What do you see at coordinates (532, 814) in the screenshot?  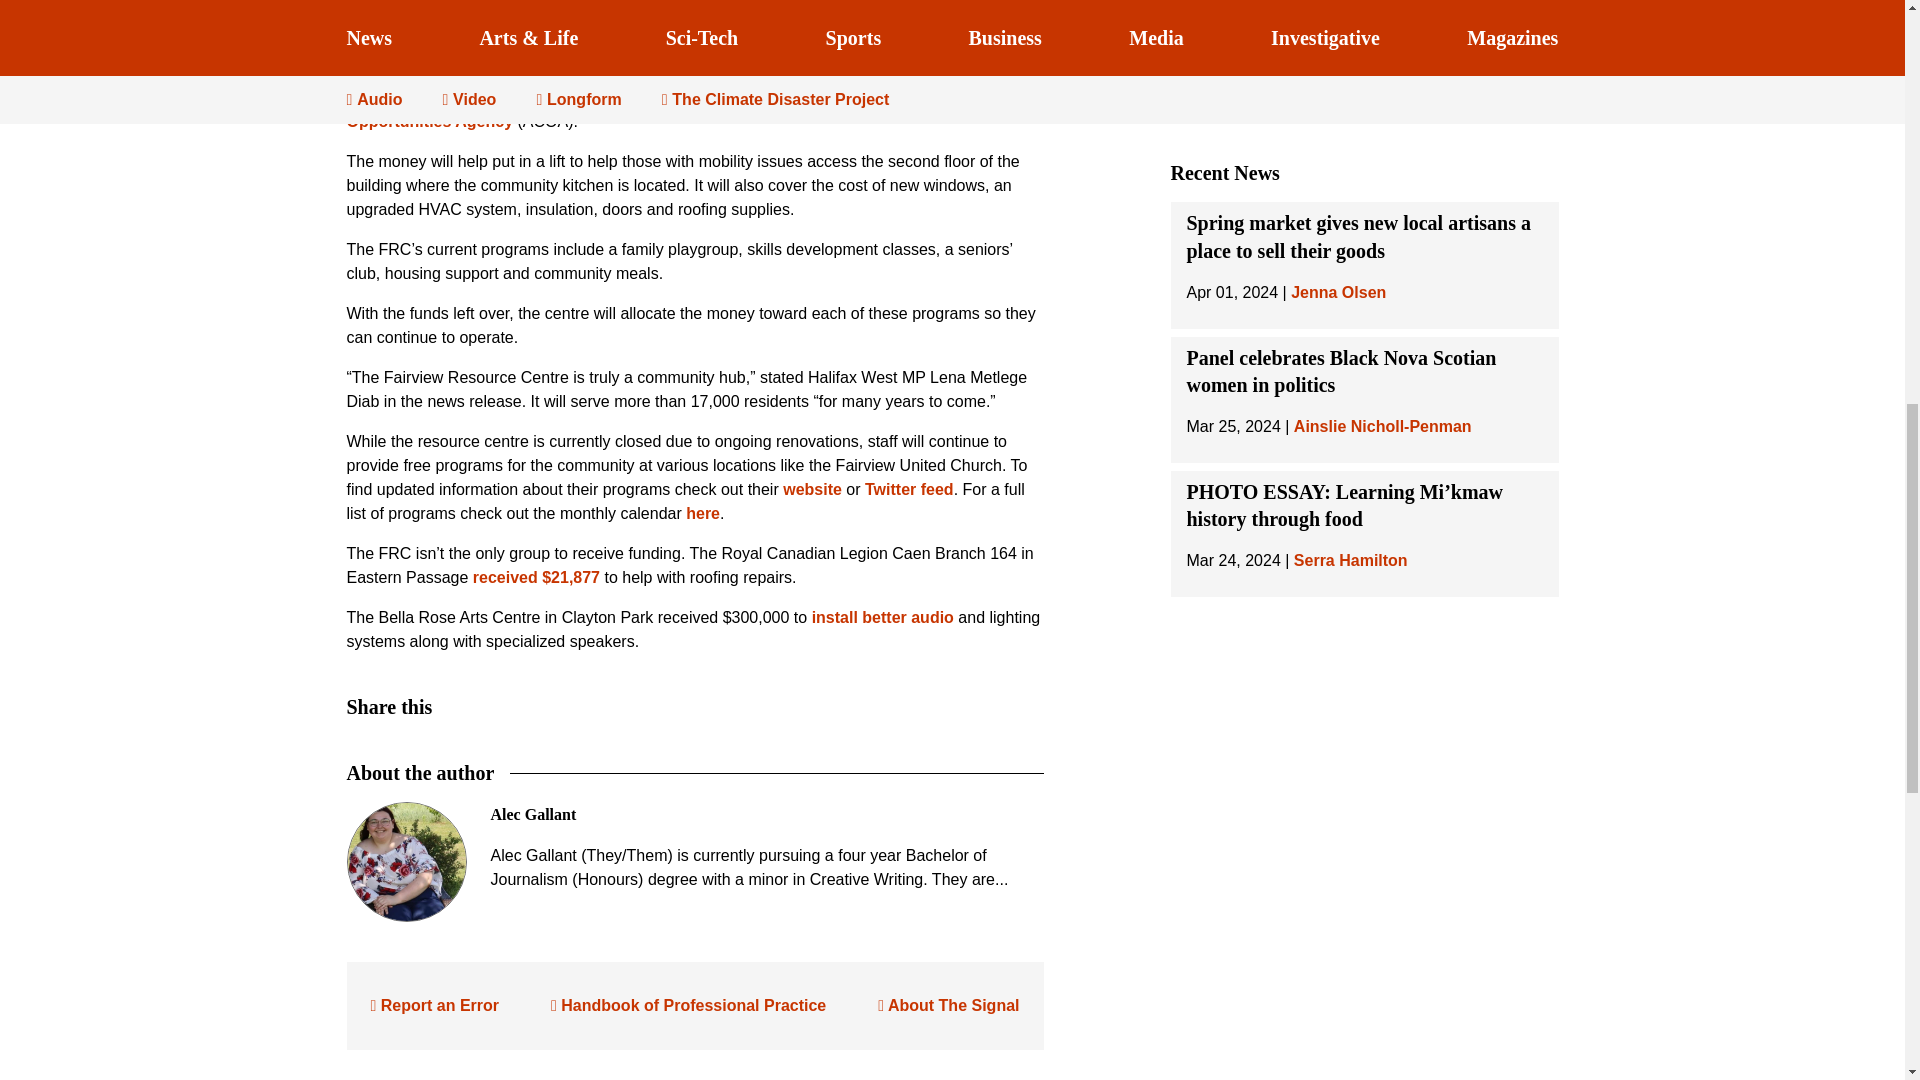 I see `Alec Gallant` at bounding box center [532, 814].